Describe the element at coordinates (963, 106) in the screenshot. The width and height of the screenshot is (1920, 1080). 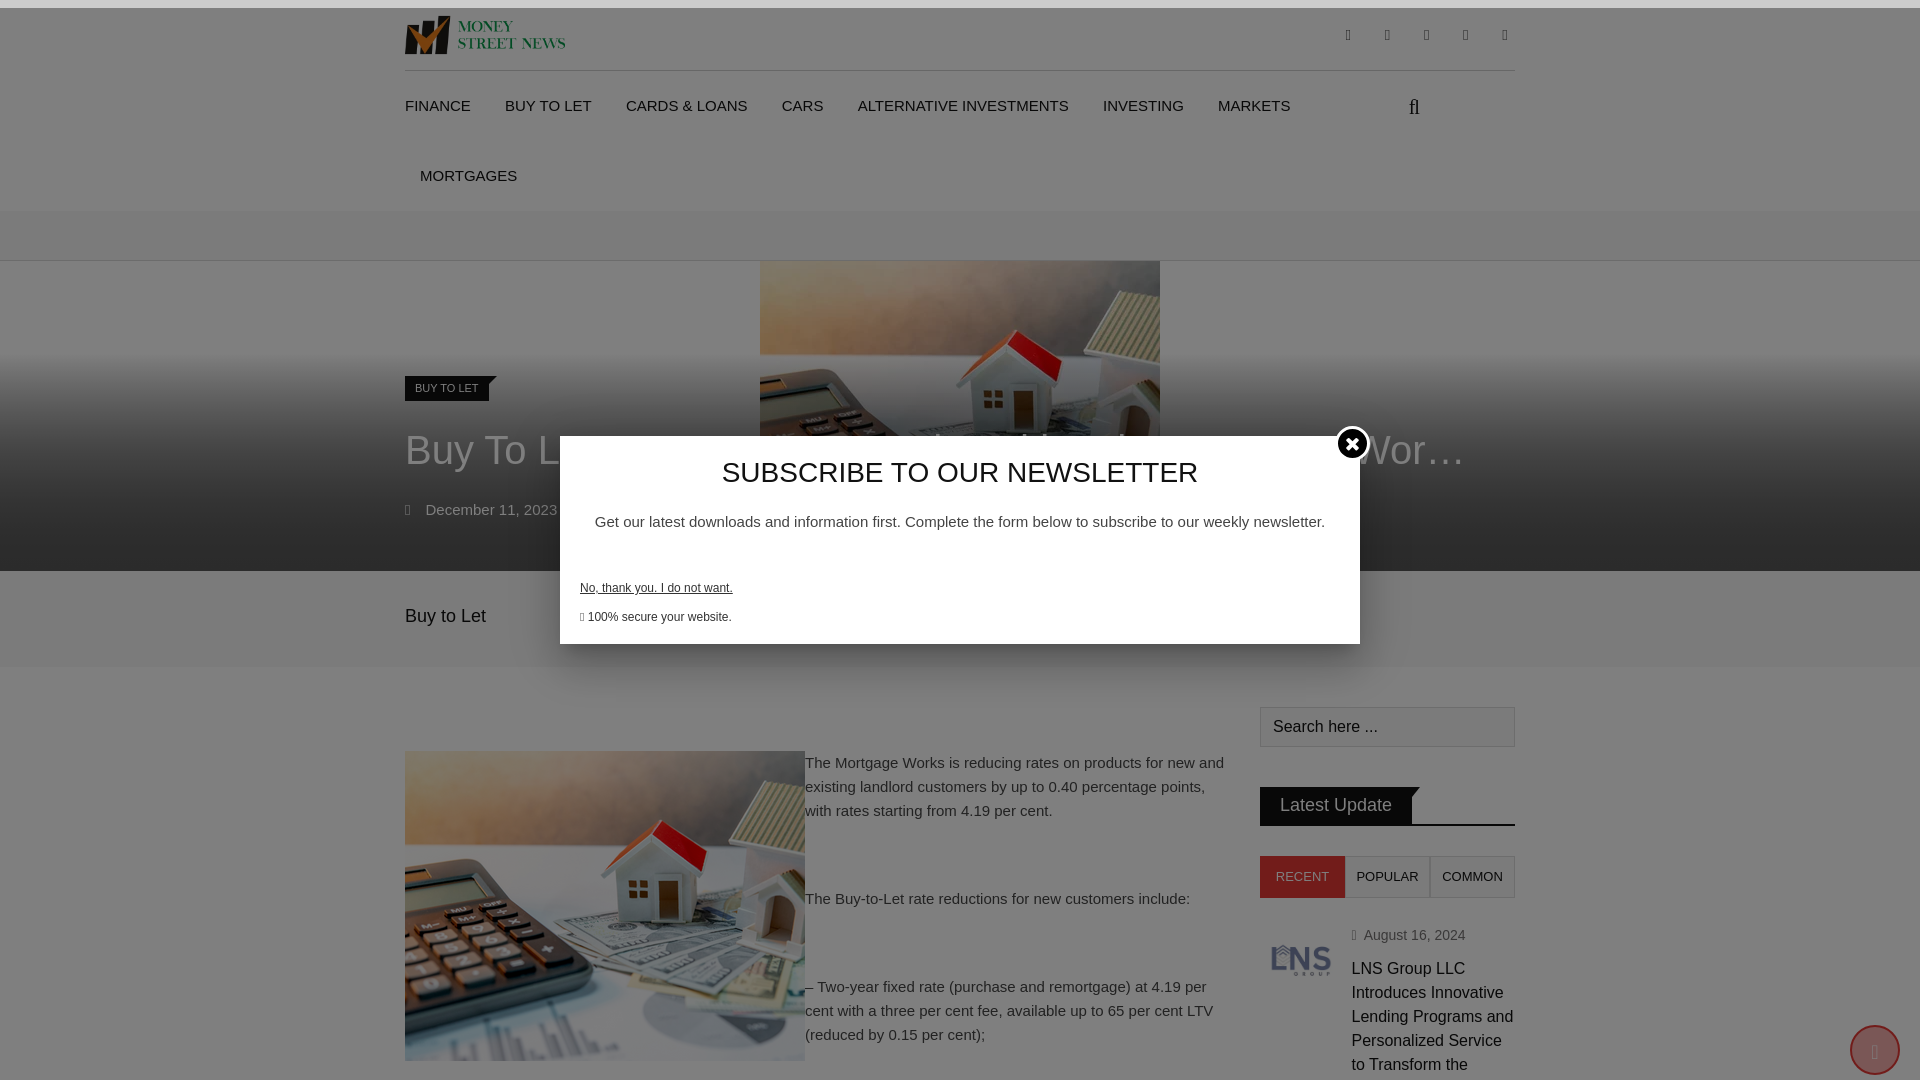
I see `ALTERNATIVE INVESTMENTS` at that location.